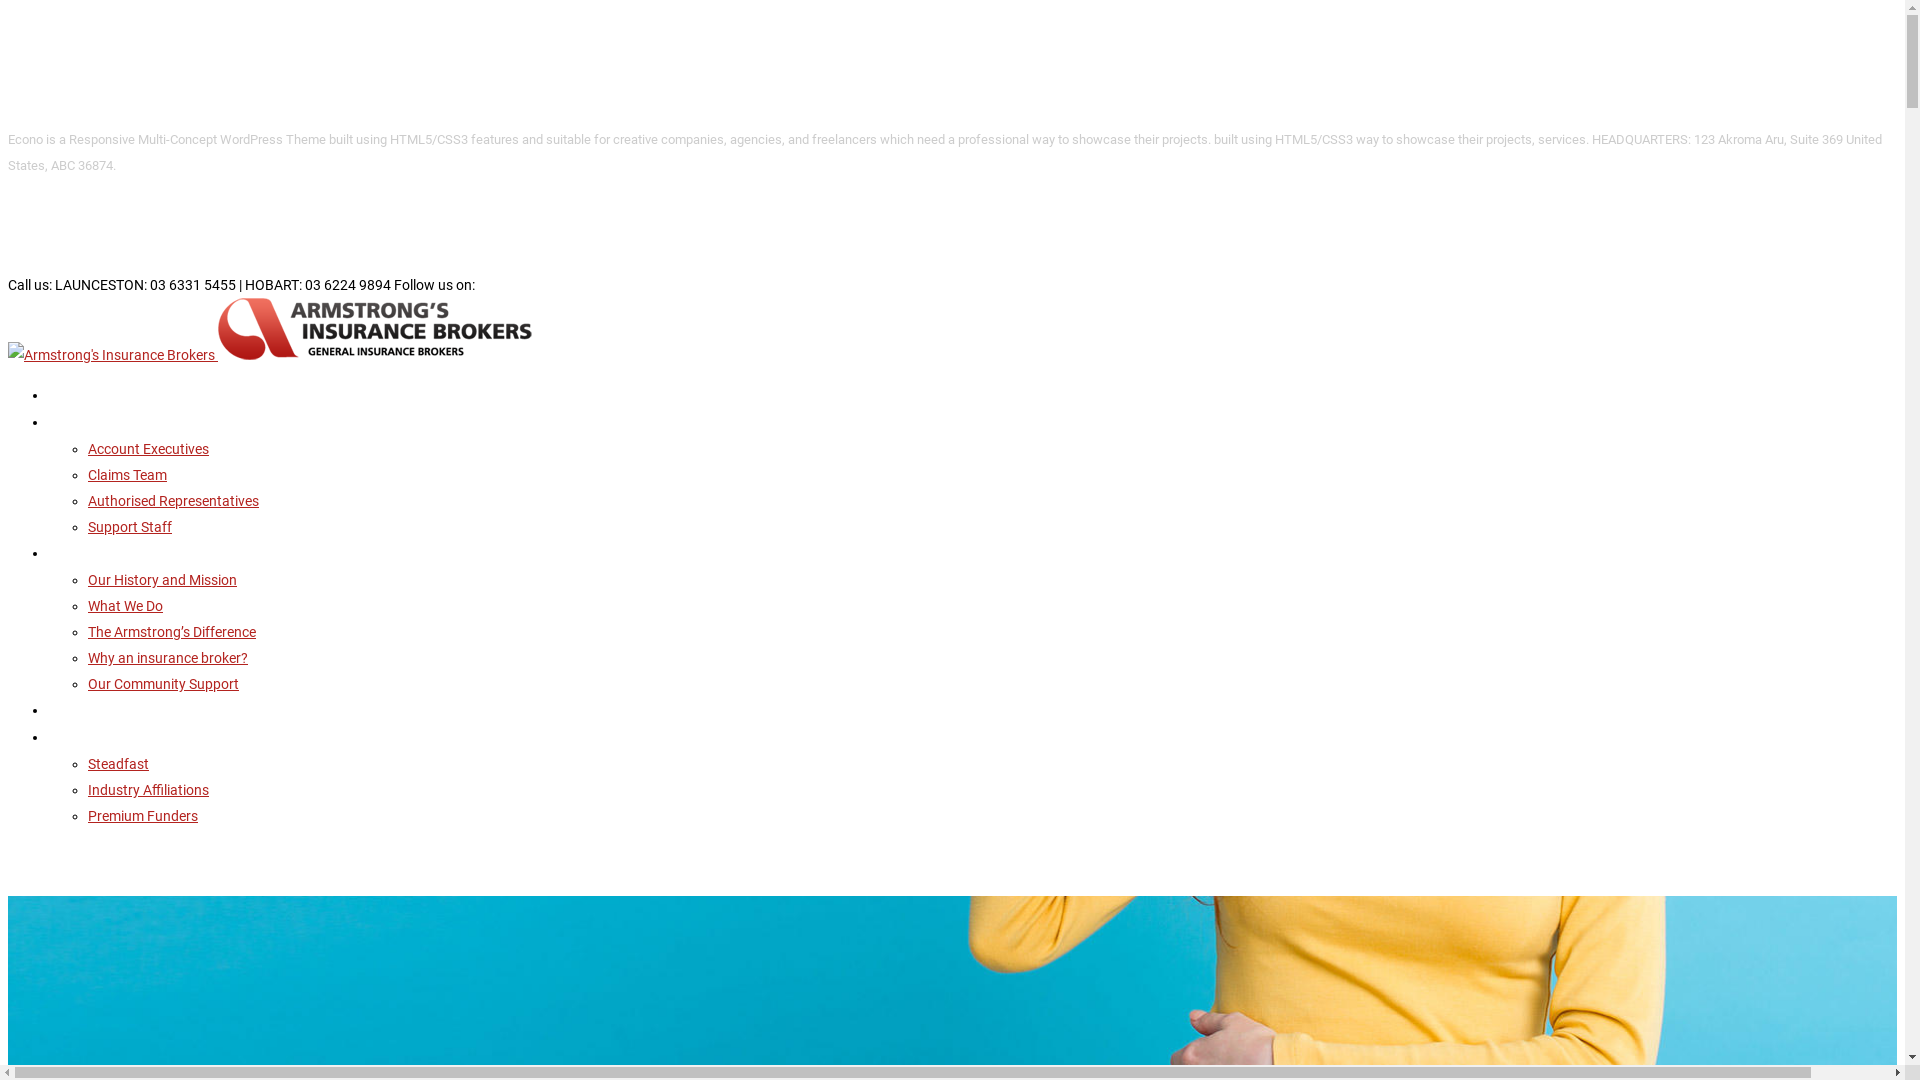 The height and width of the screenshot is (1080, 1920). Describe the element at coordinates (88, 710) in the screenshot. I see `CONTACT US` at that location.